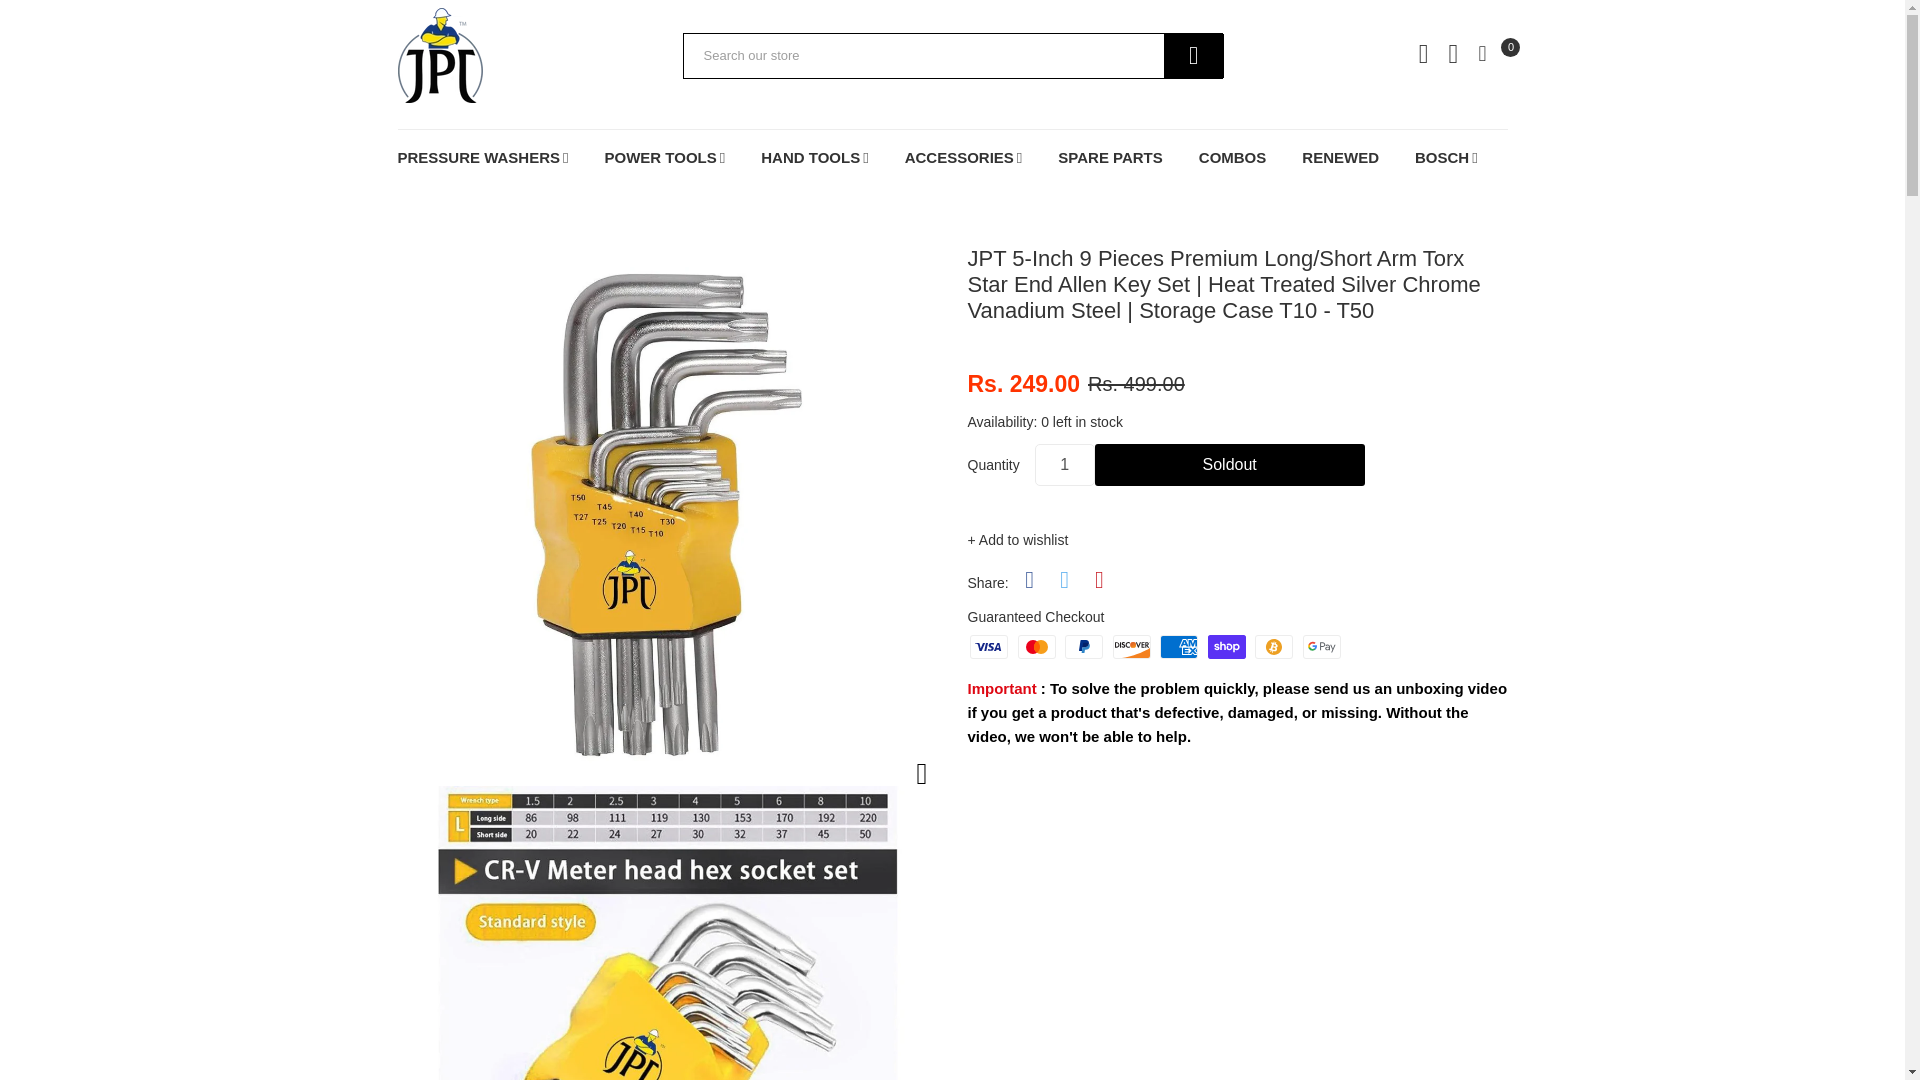 This screenshot has height=1080, width=1920. I want to click on 1, so click(1064, 464).